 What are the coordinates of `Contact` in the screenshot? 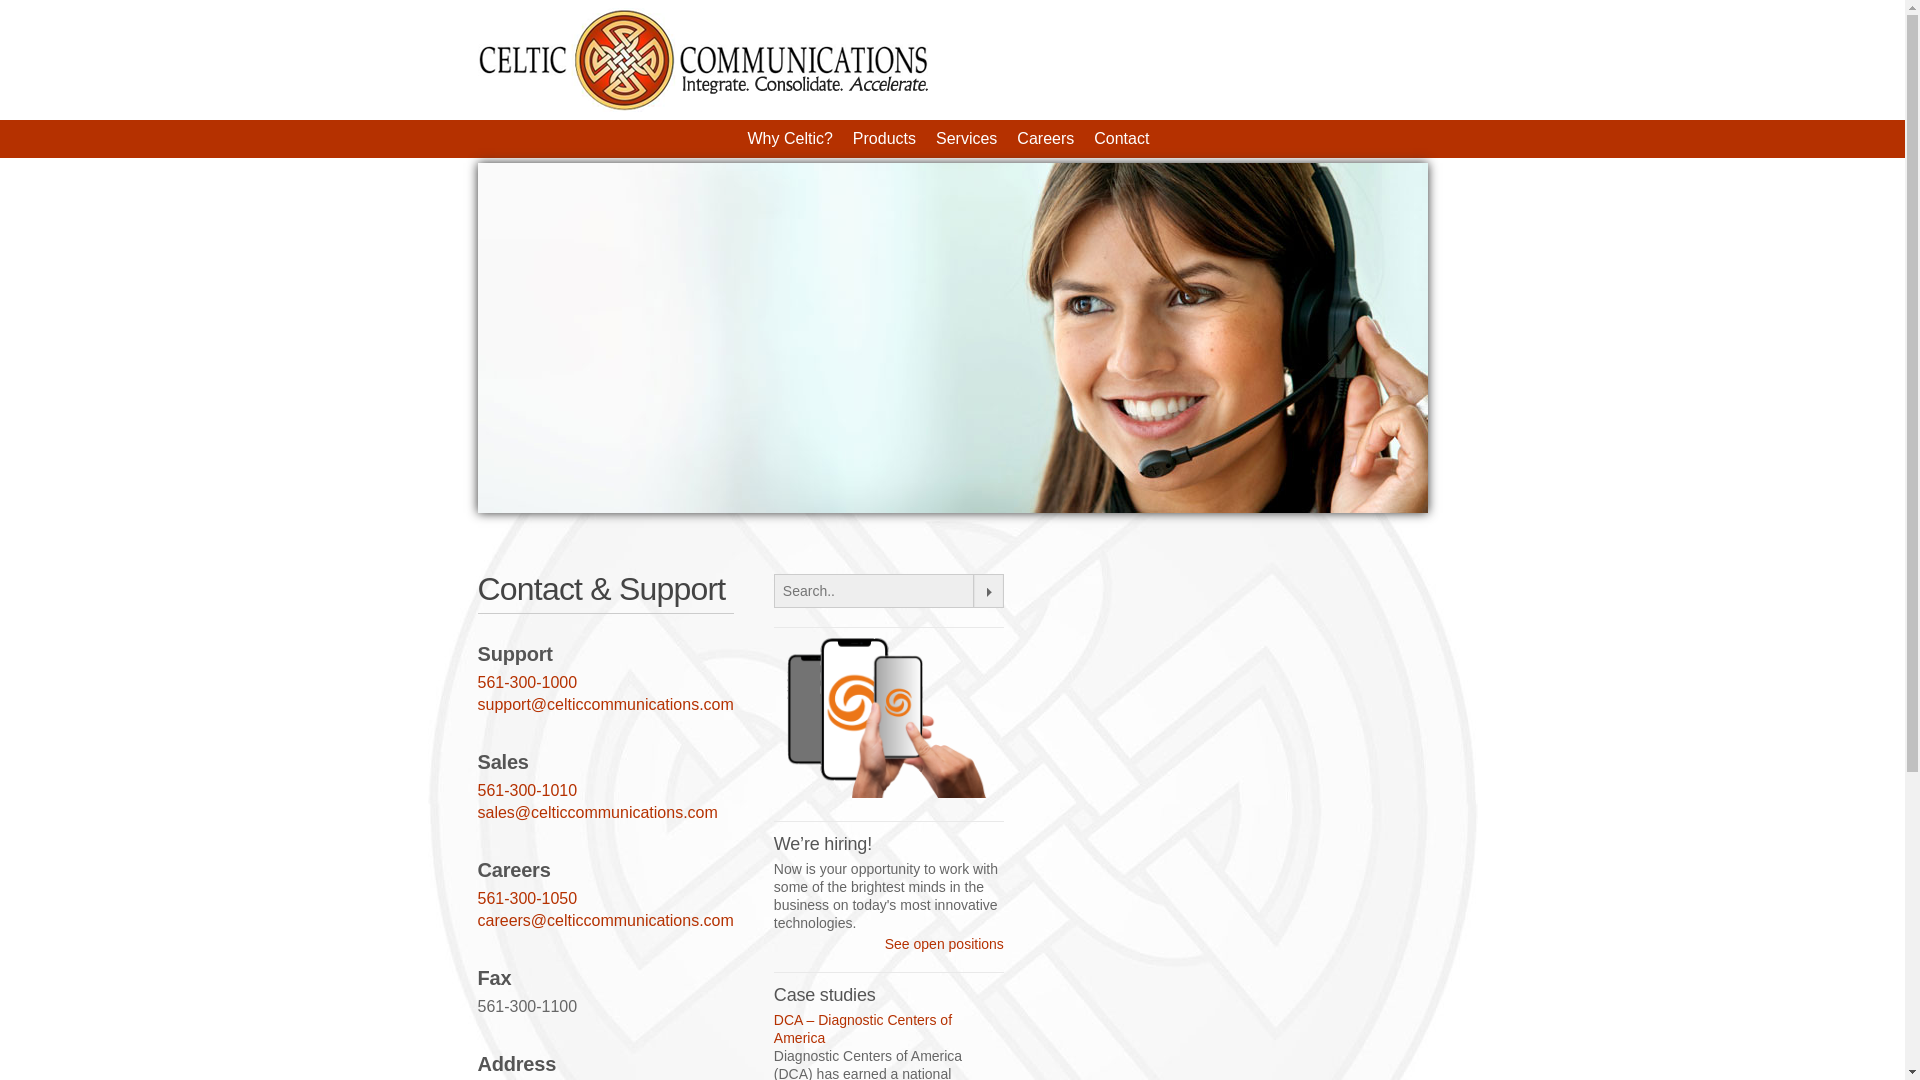 It's located at (1121, 138).